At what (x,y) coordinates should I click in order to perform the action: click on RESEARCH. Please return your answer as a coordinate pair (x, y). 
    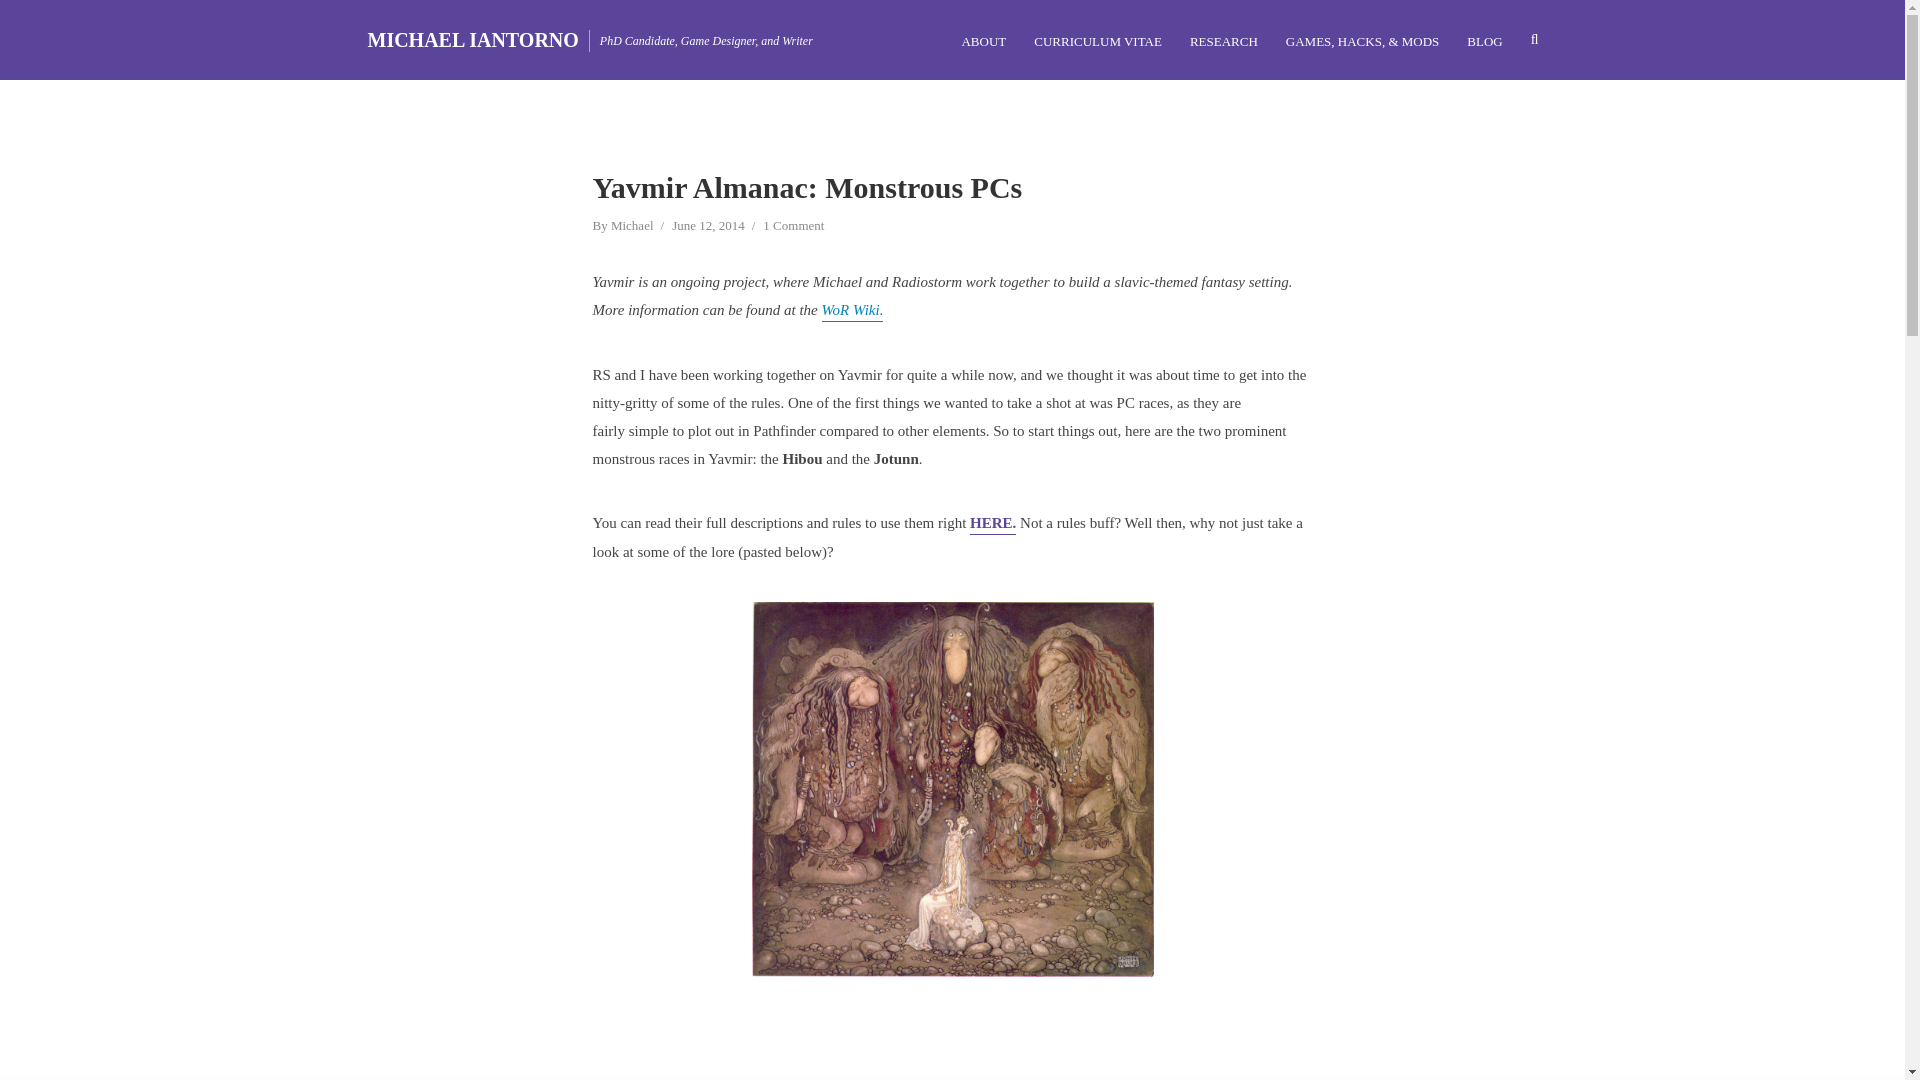
    Looking at the image, I should click on (1223, 40).